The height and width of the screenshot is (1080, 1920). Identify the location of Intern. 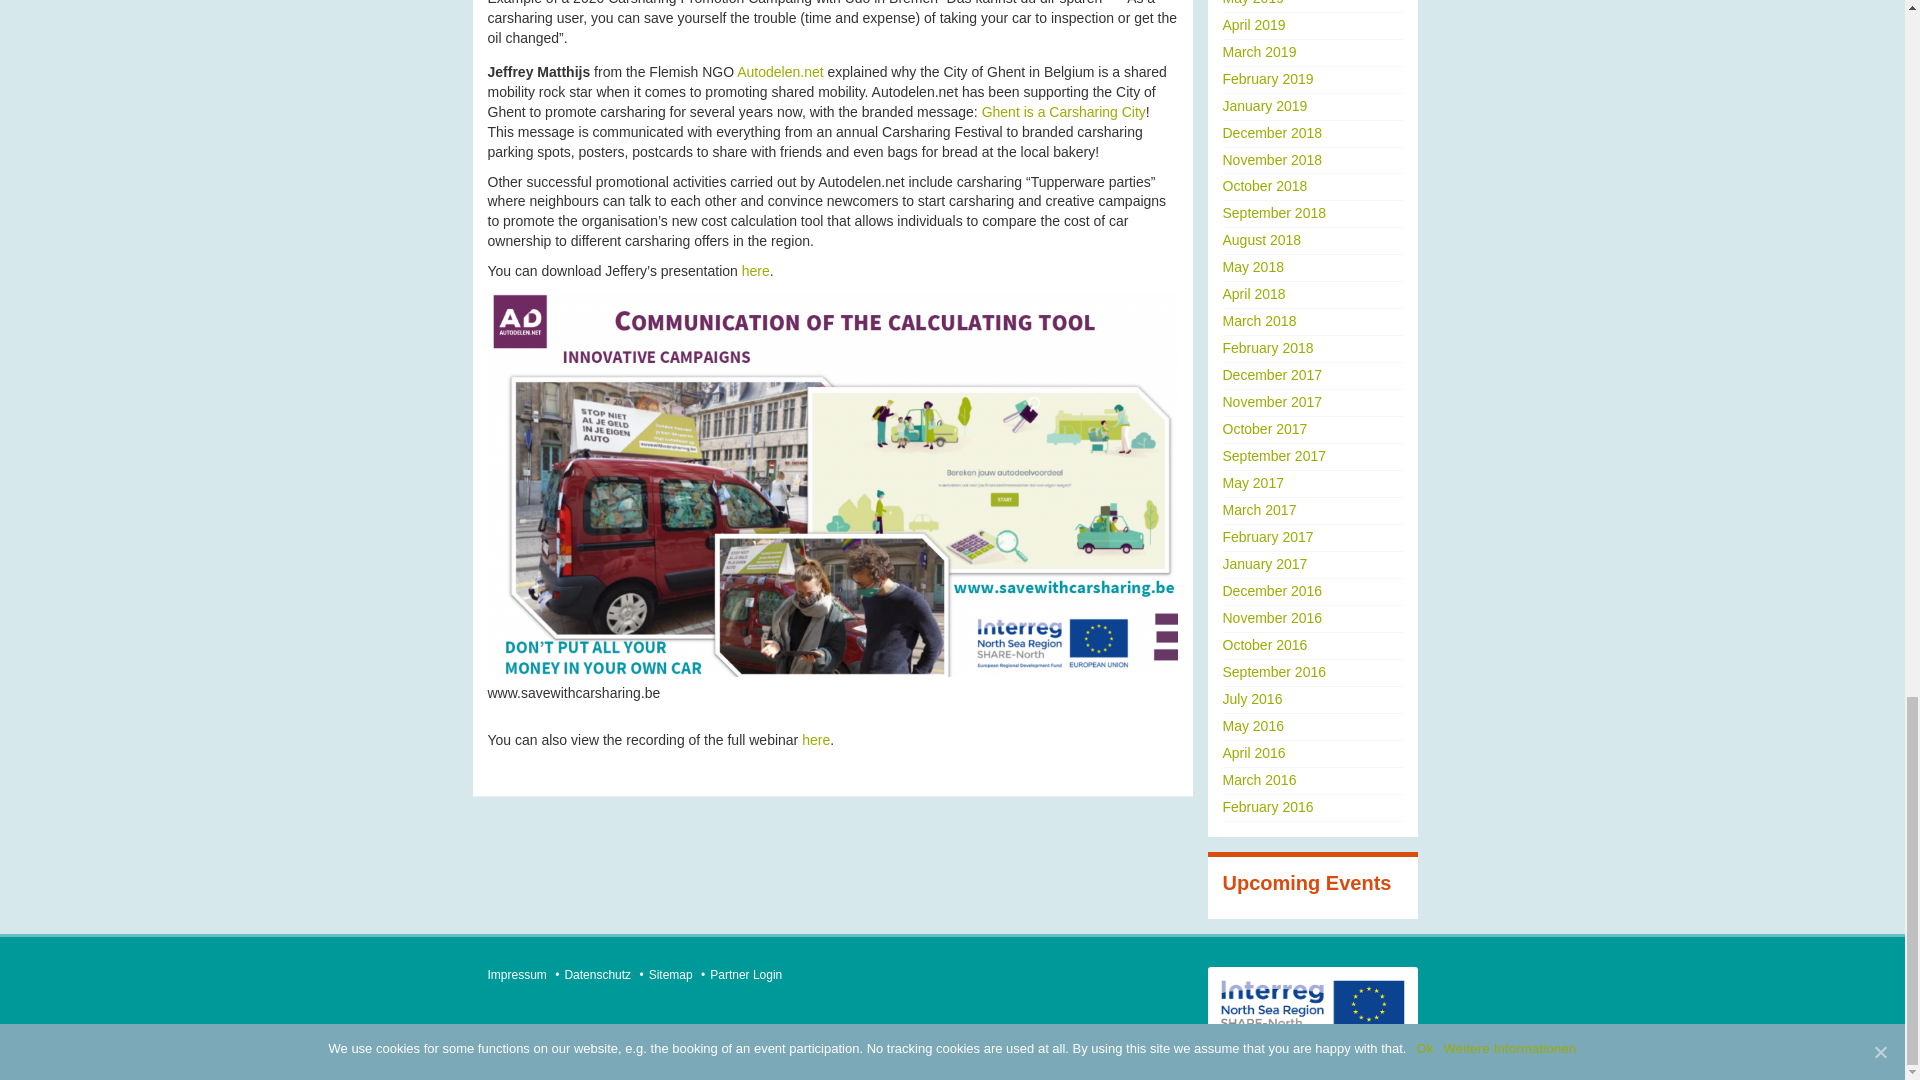
(746, 974).